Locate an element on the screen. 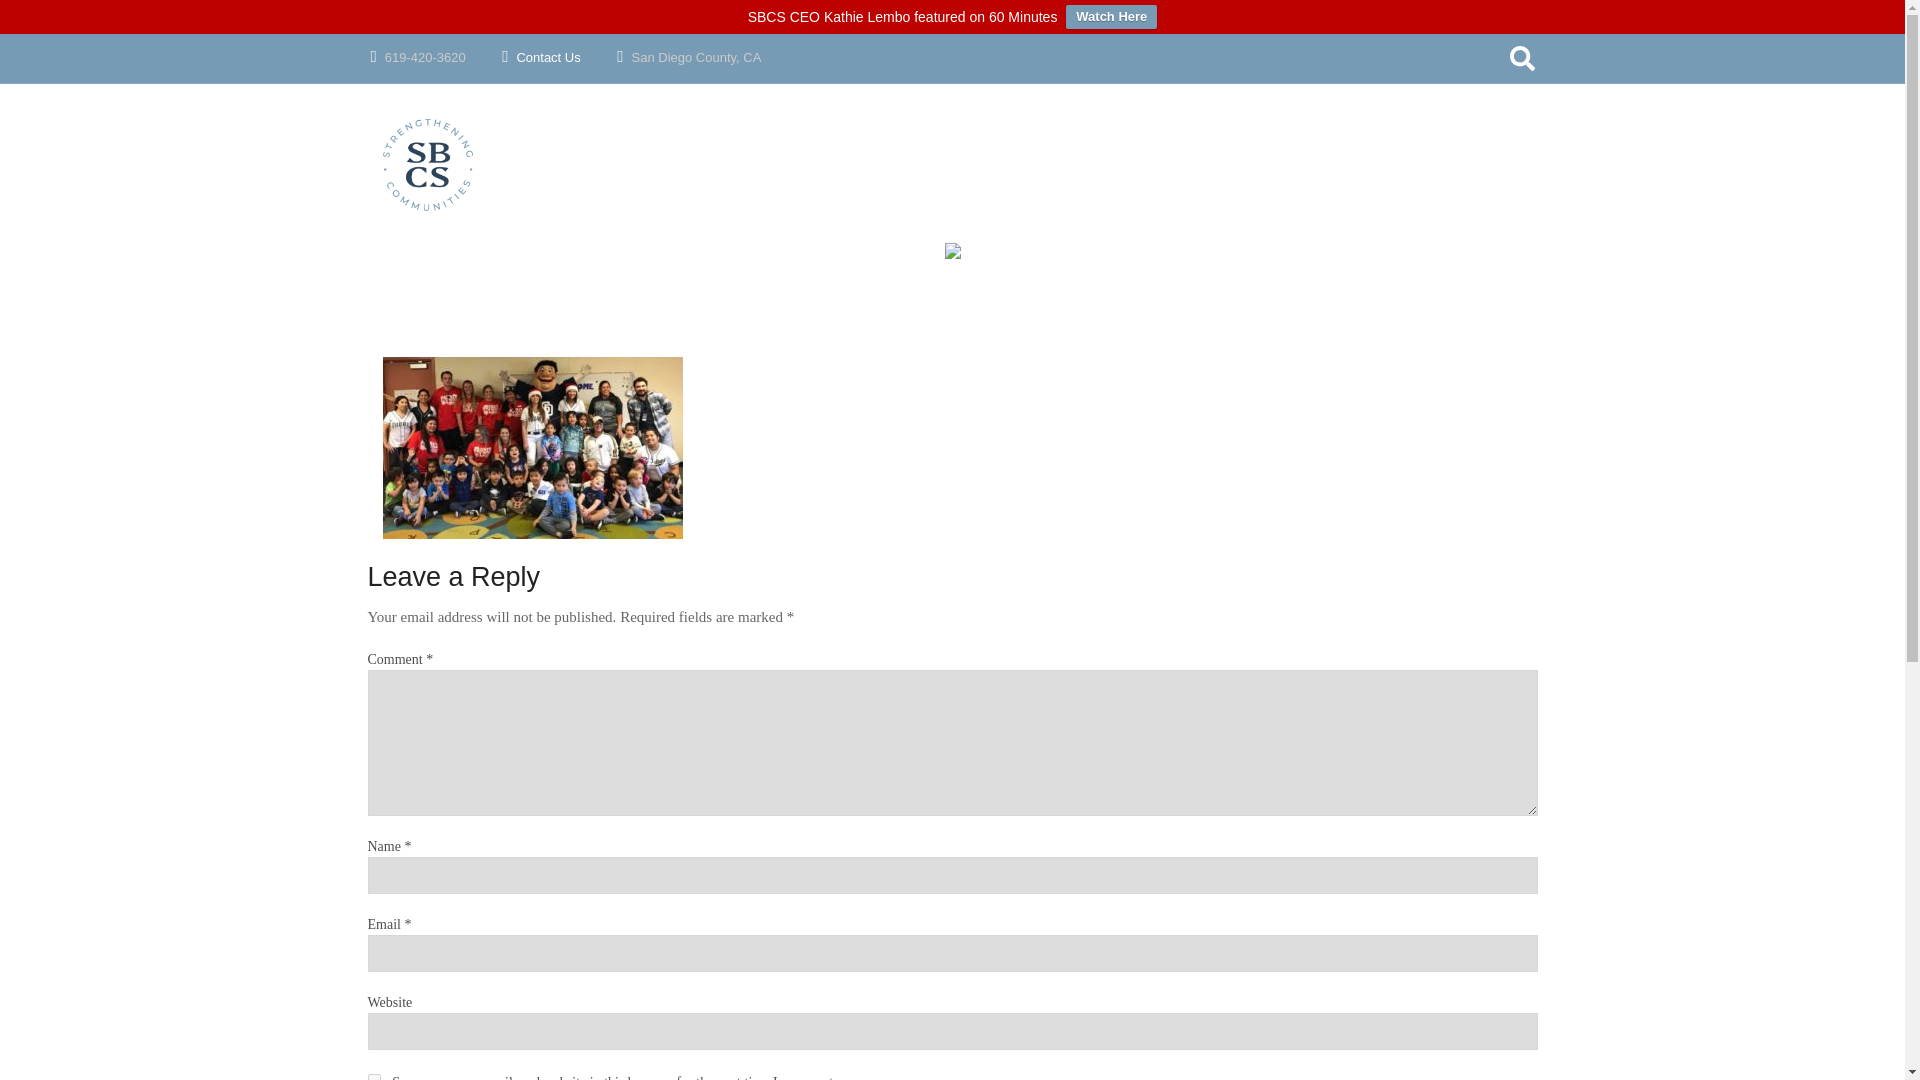 This screenshot has height=1080, width=1920. FACTSHEETS is located at coordinates (922, 268).